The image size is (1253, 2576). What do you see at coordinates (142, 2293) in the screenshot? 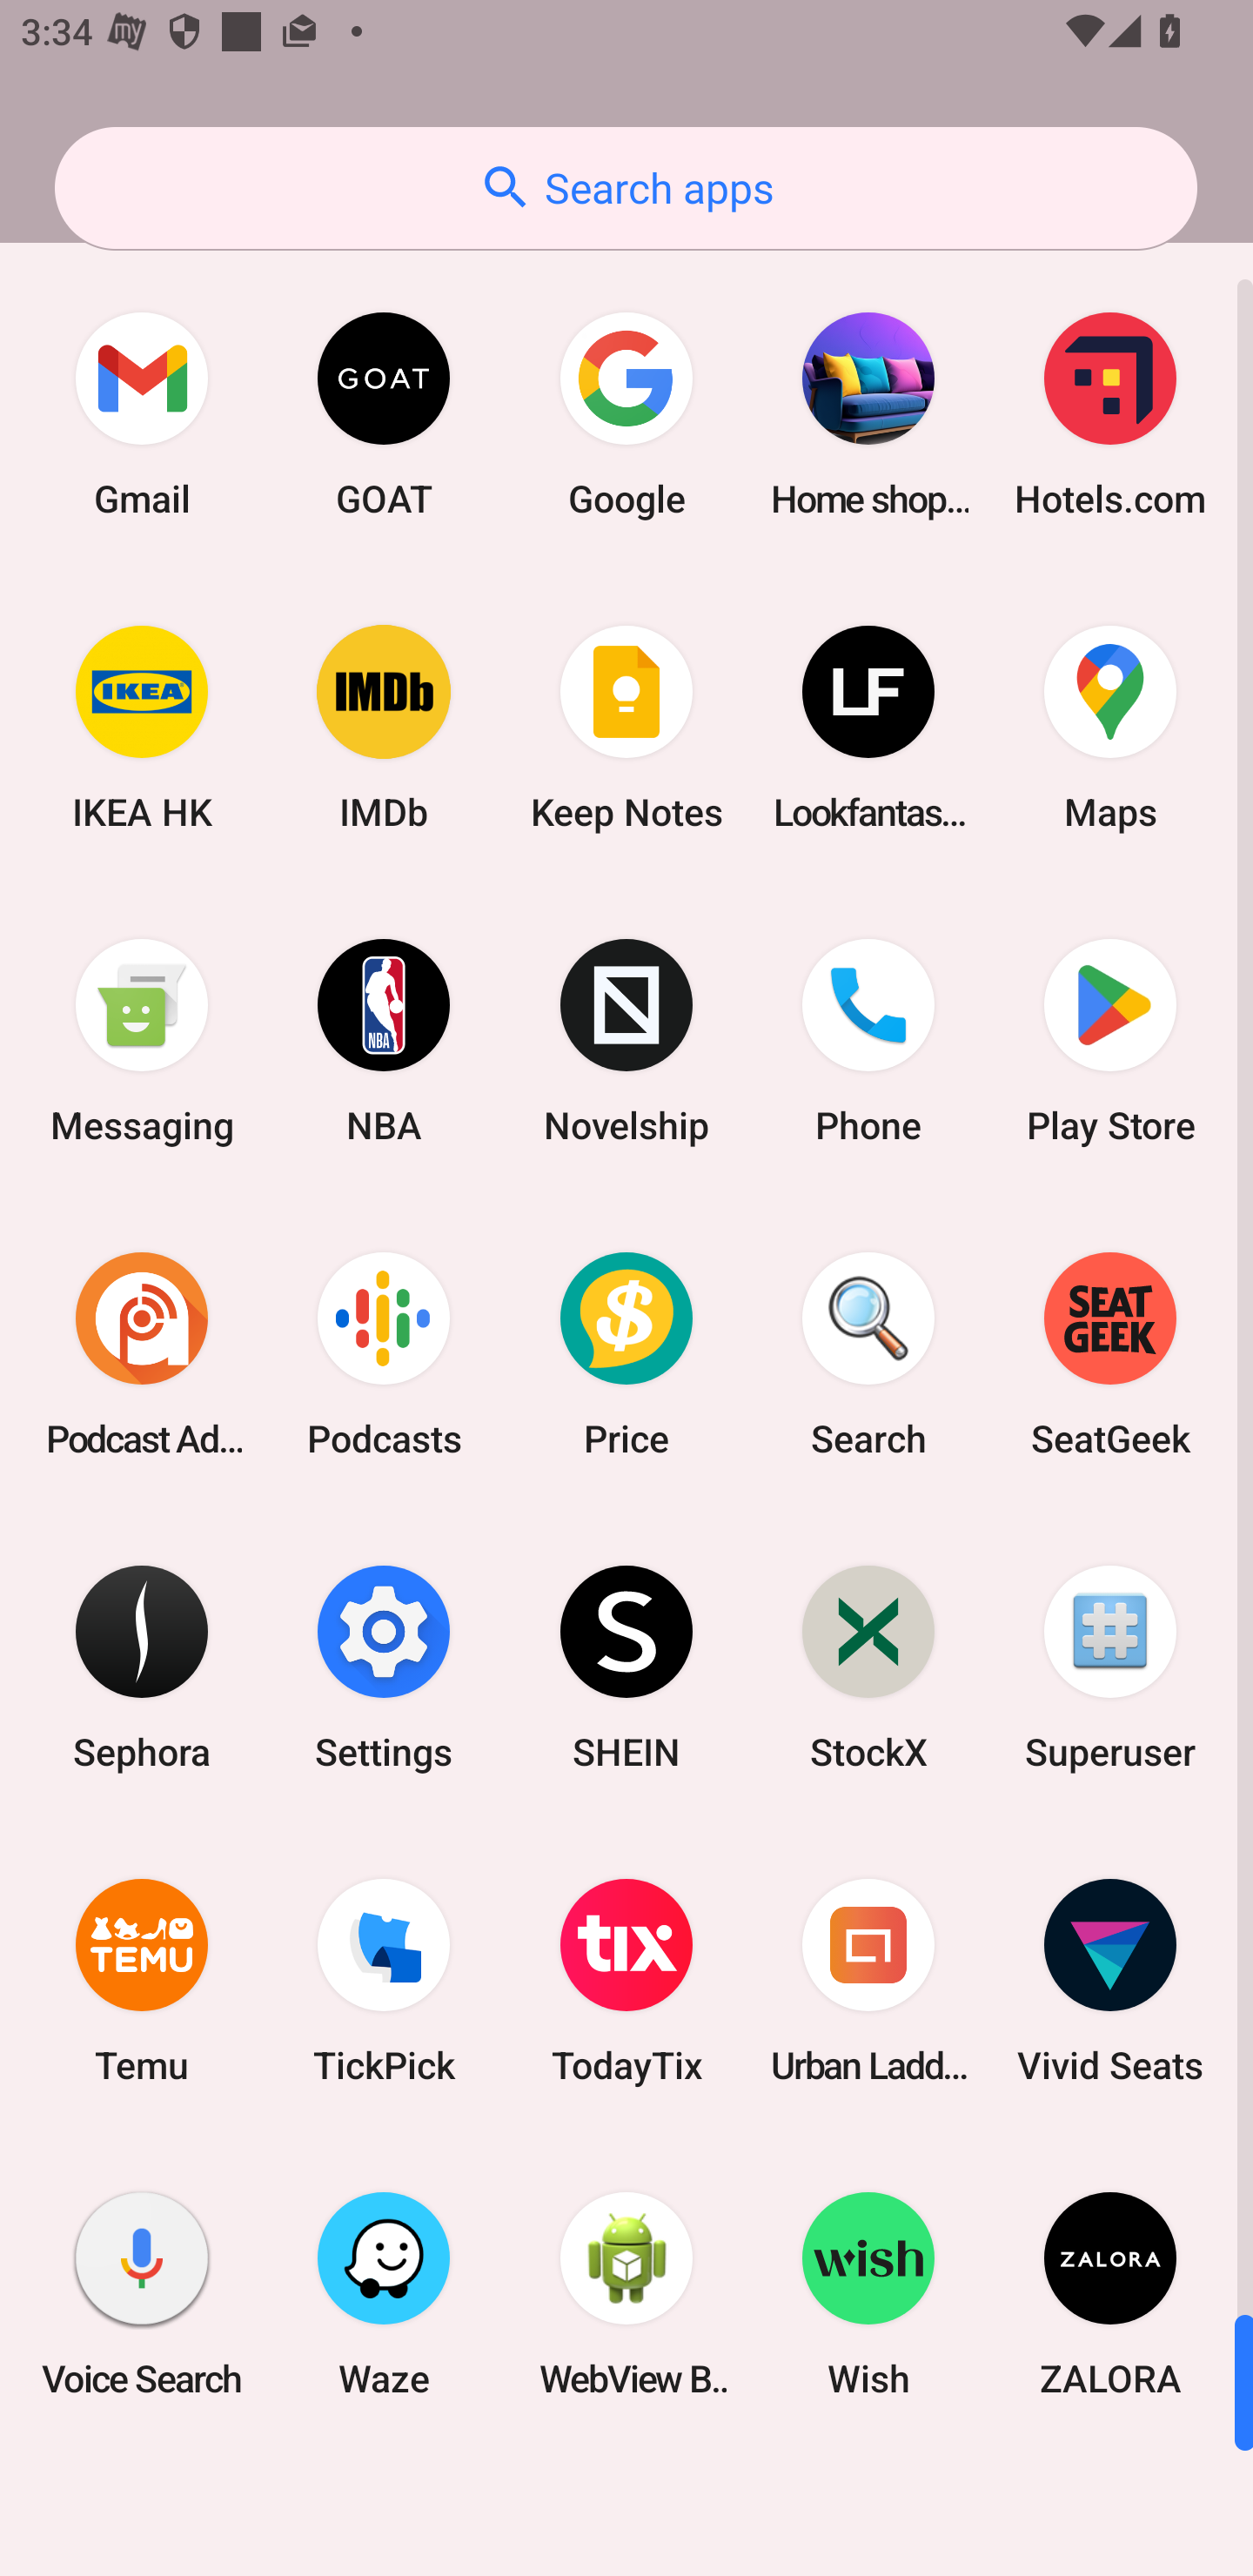
I see `Voice Search` at bounding box center [142, 2293].